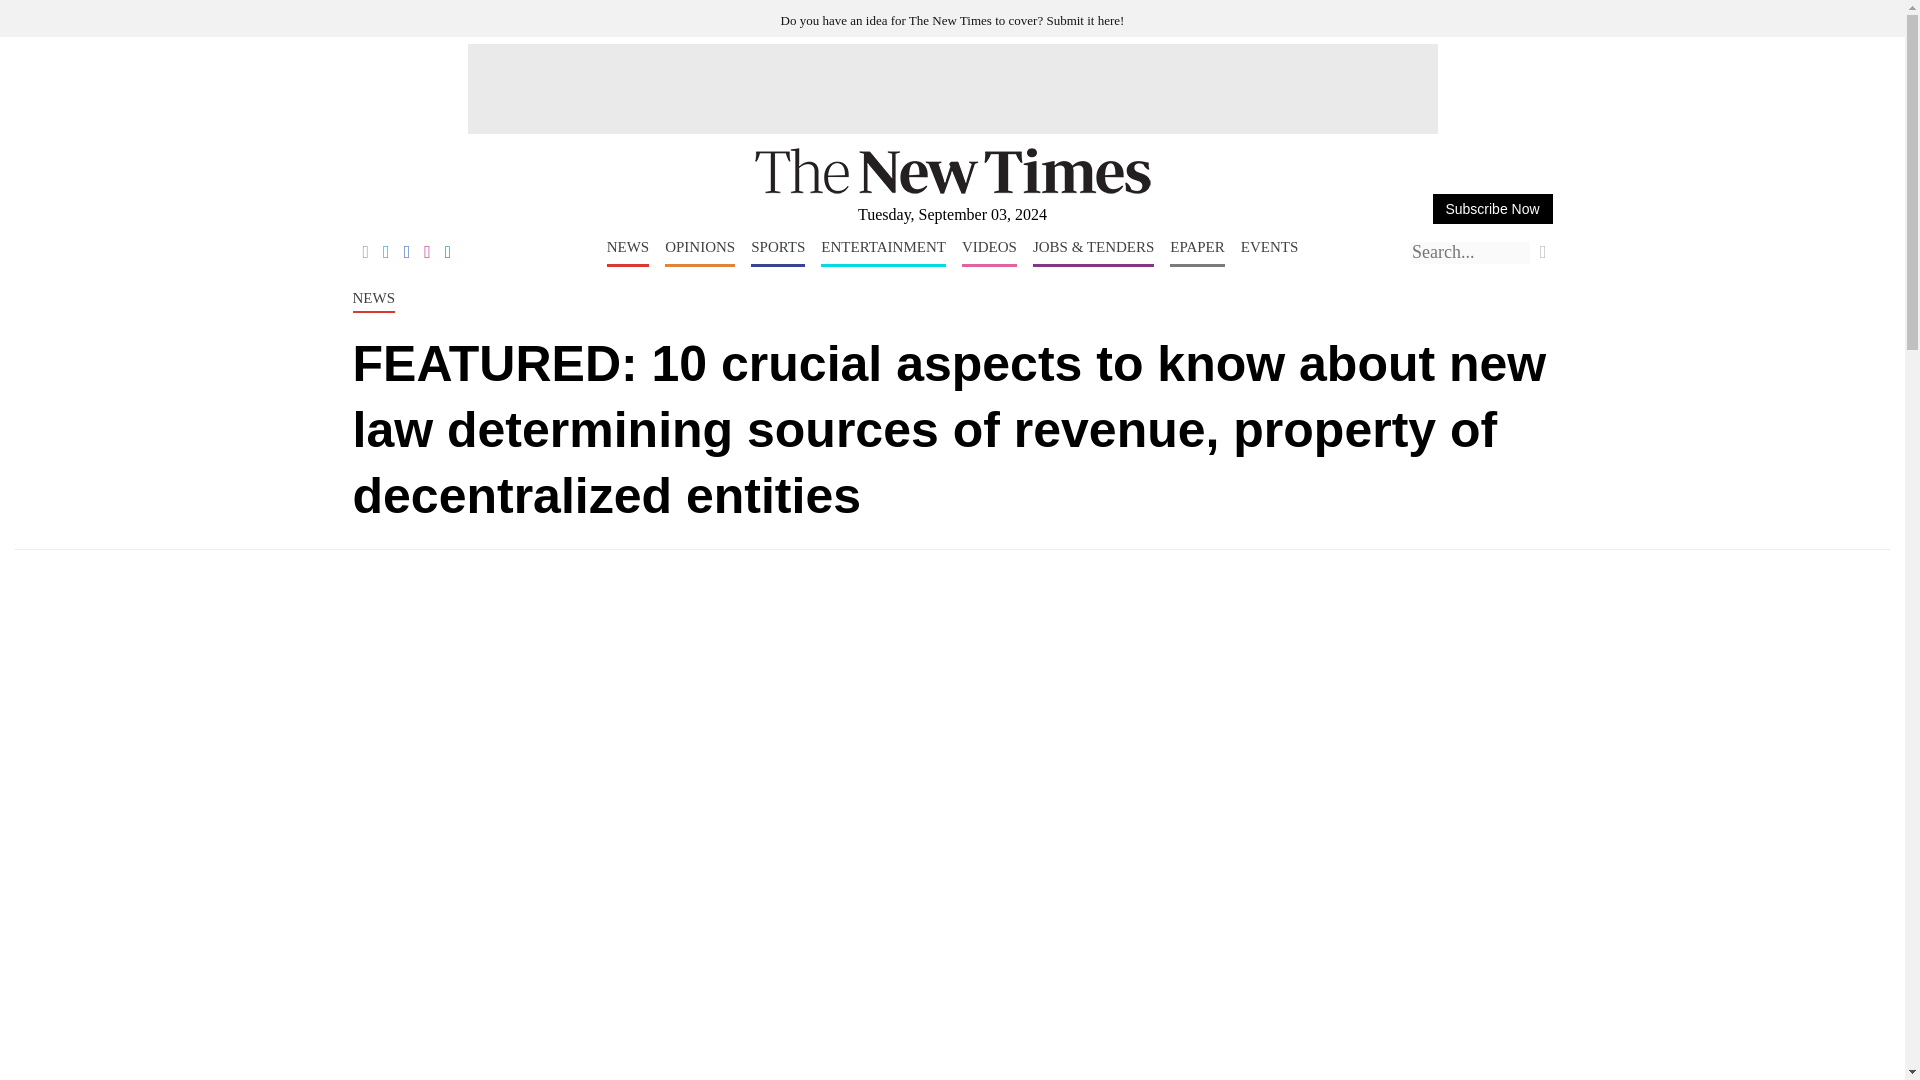 This screenshot has width=1920, height=1080. Describe the element at coordinates (953, 20) in the screenshot. I see `Submit New Ideas` at that location.